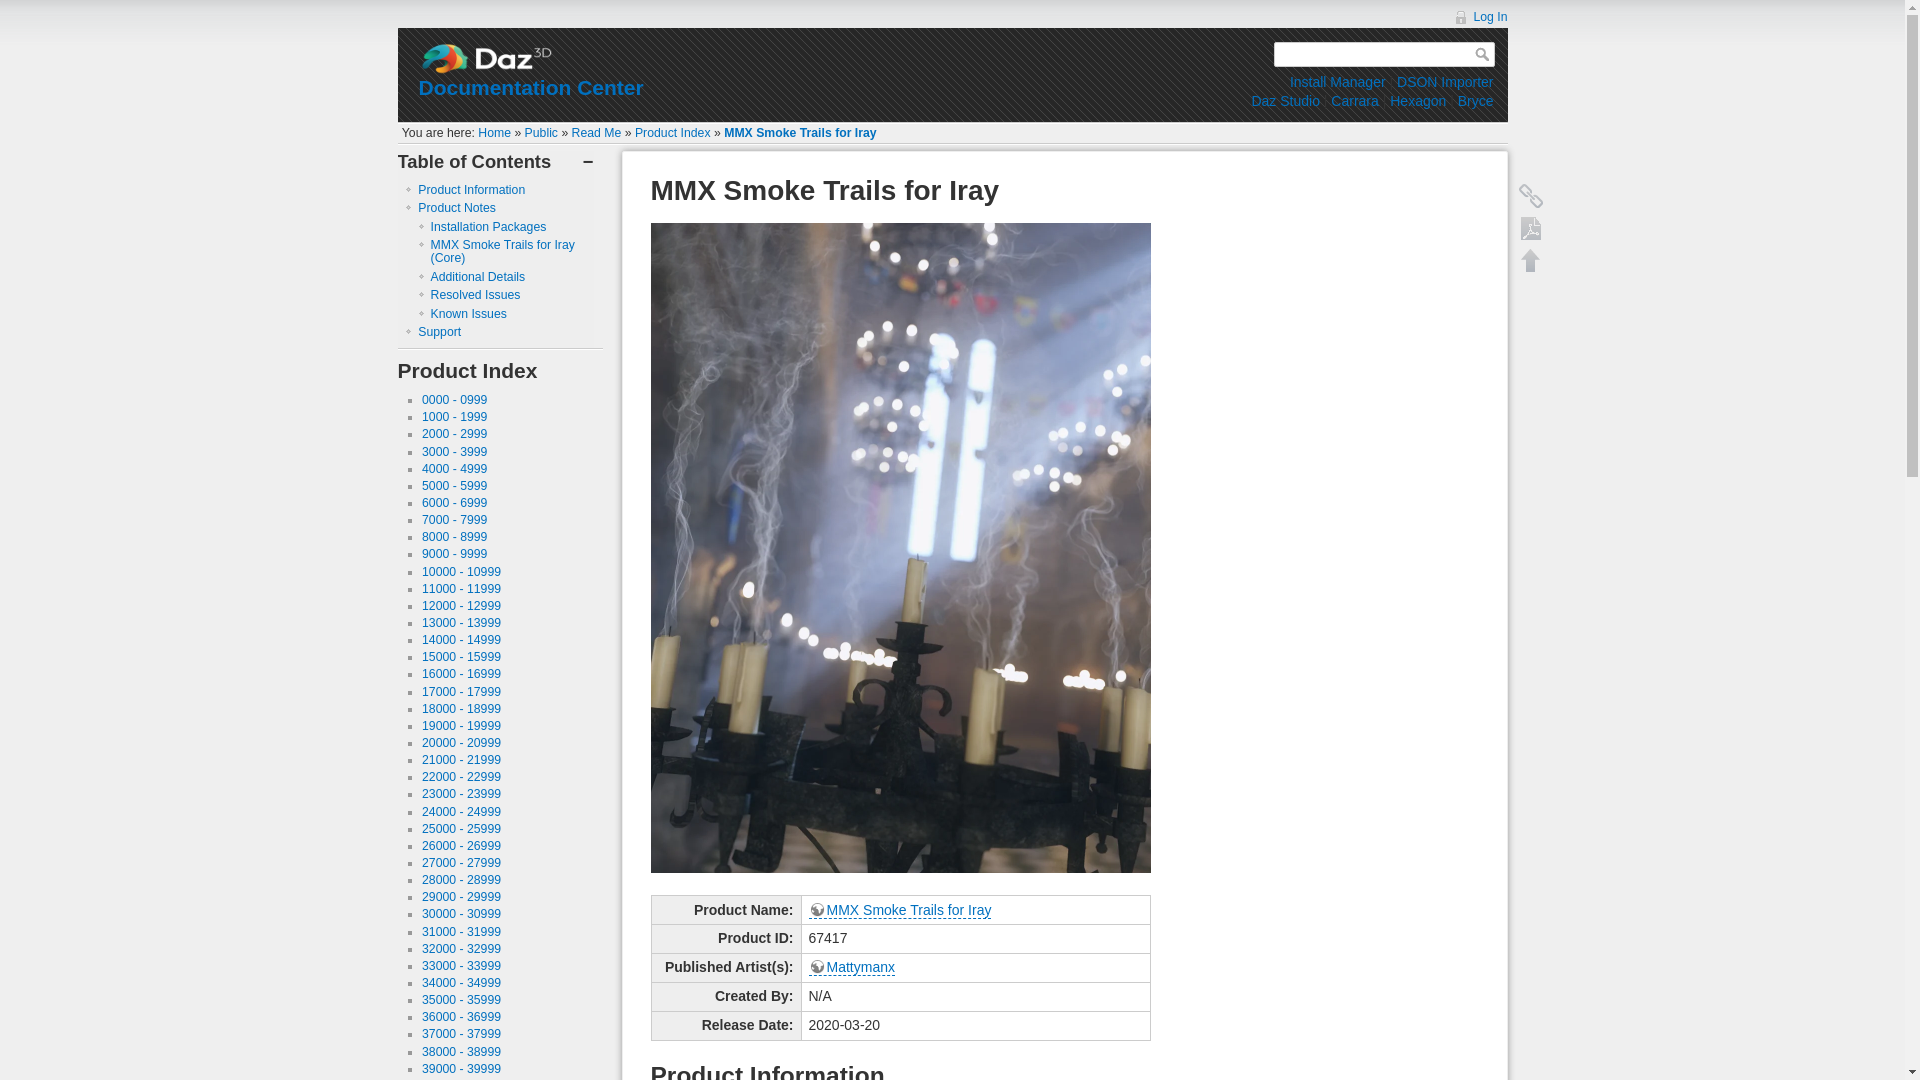 This screenshot has width=1920, height=1080. What do you see at coordinates (1418, 100) in the screenshot?
I see `Hexagon` at bounding box center [1418, 100].